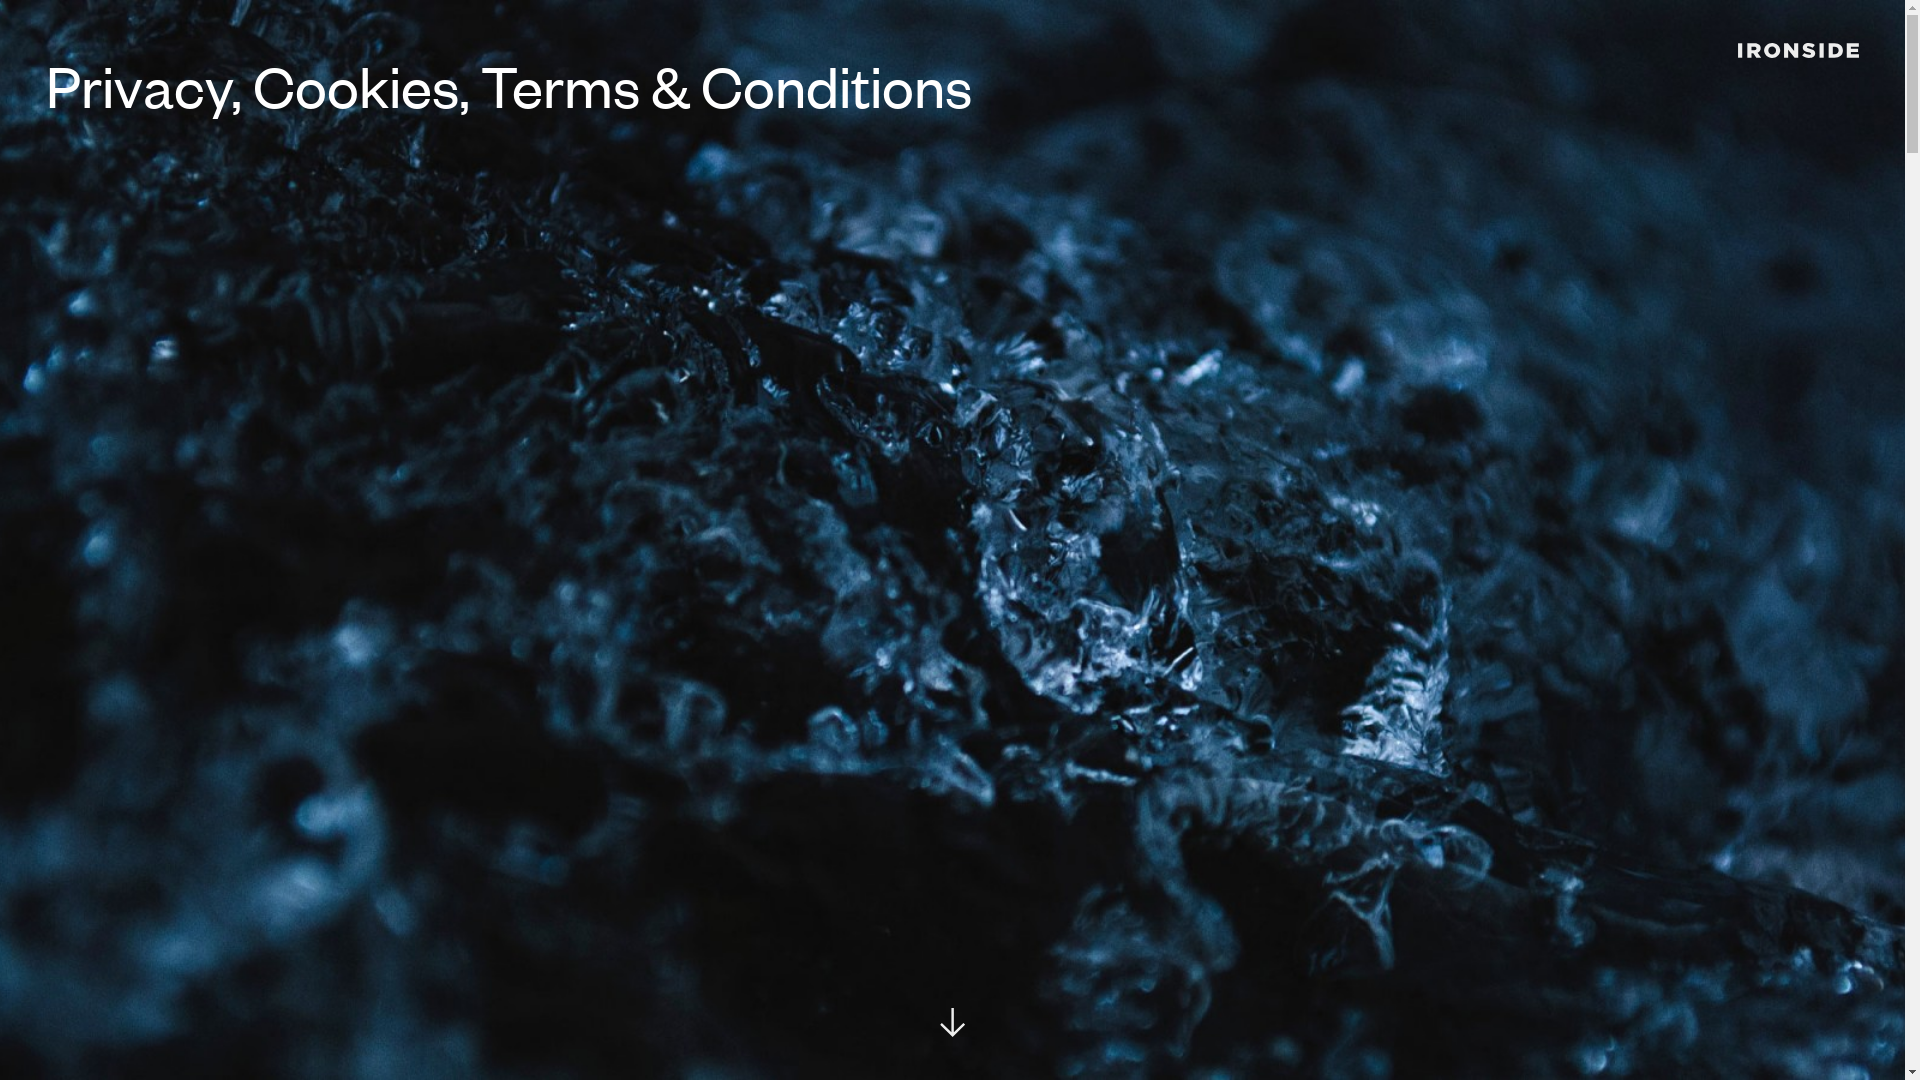  Describe the element at coordinates (1779, 790) in the screenshot. I see `Subscribe` at that location.